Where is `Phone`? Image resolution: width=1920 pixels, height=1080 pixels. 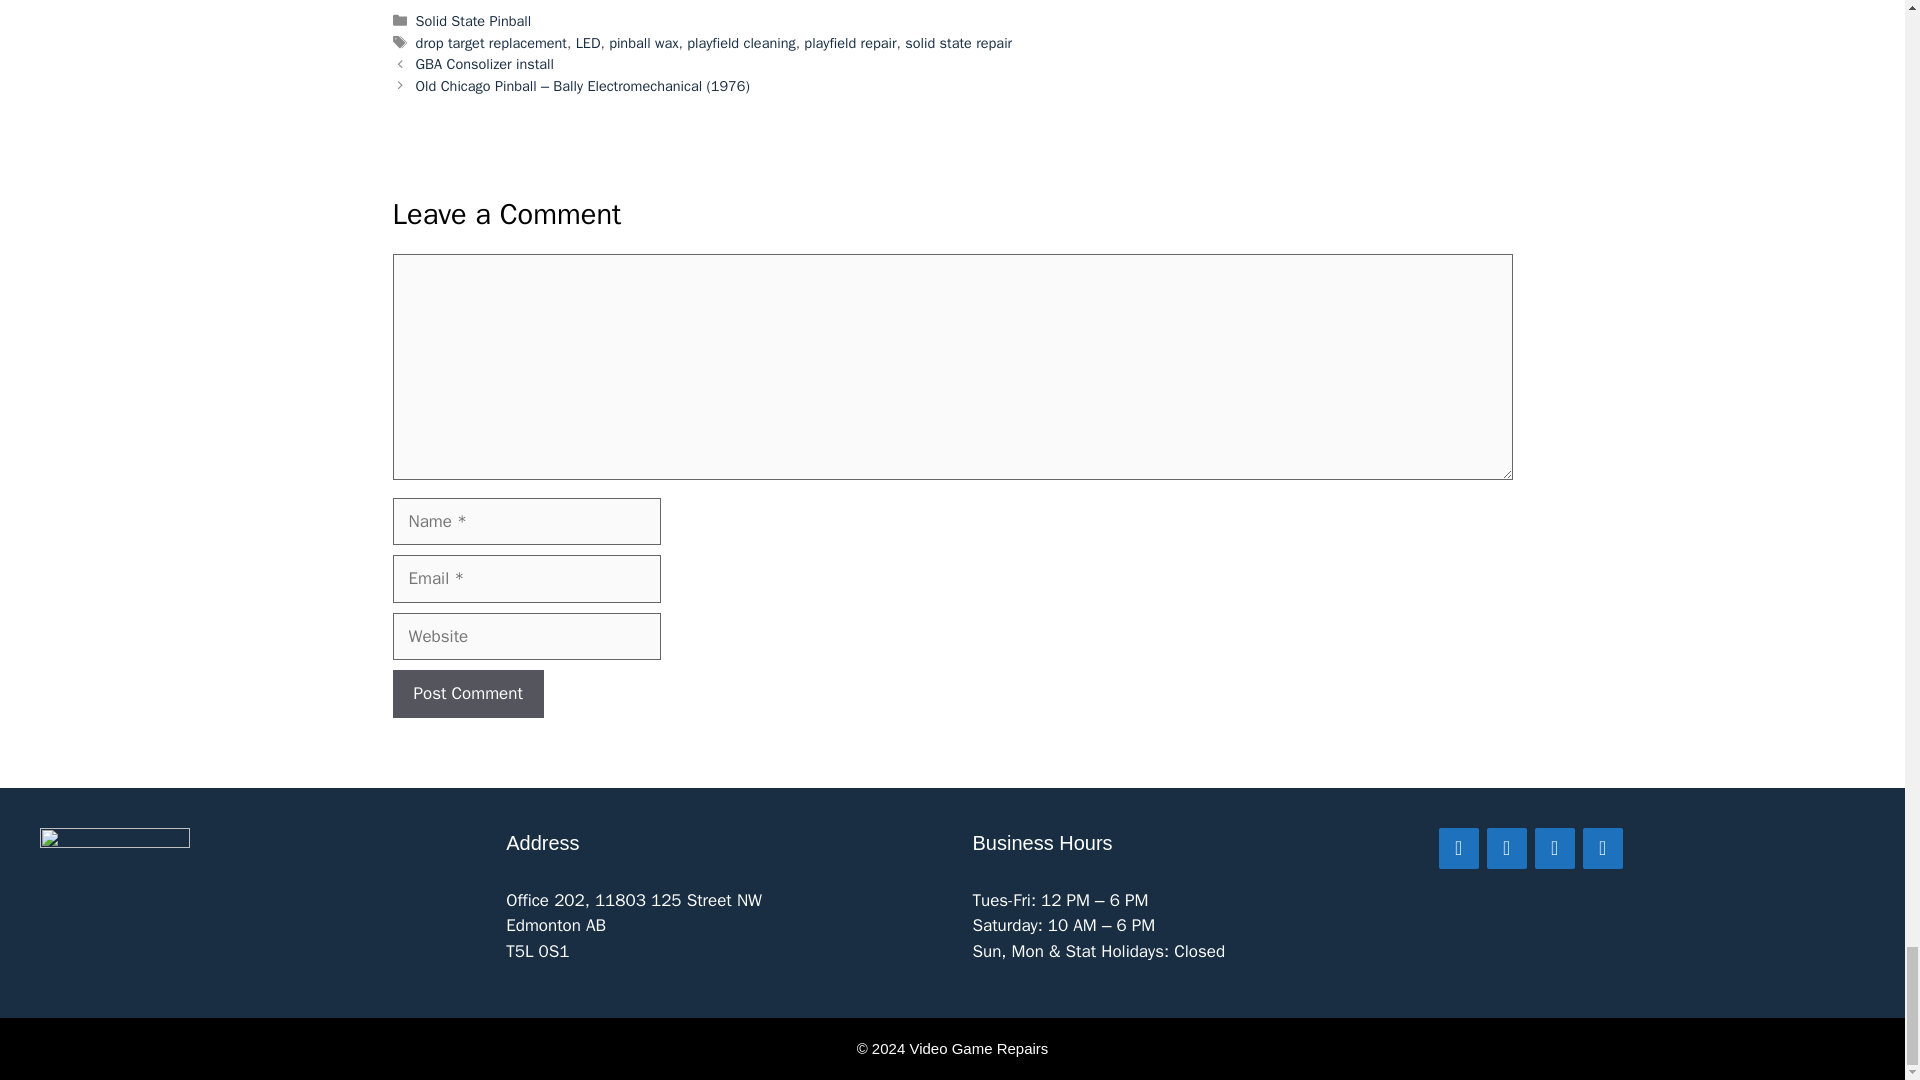 Phone is located at coordinates (1602, 848).